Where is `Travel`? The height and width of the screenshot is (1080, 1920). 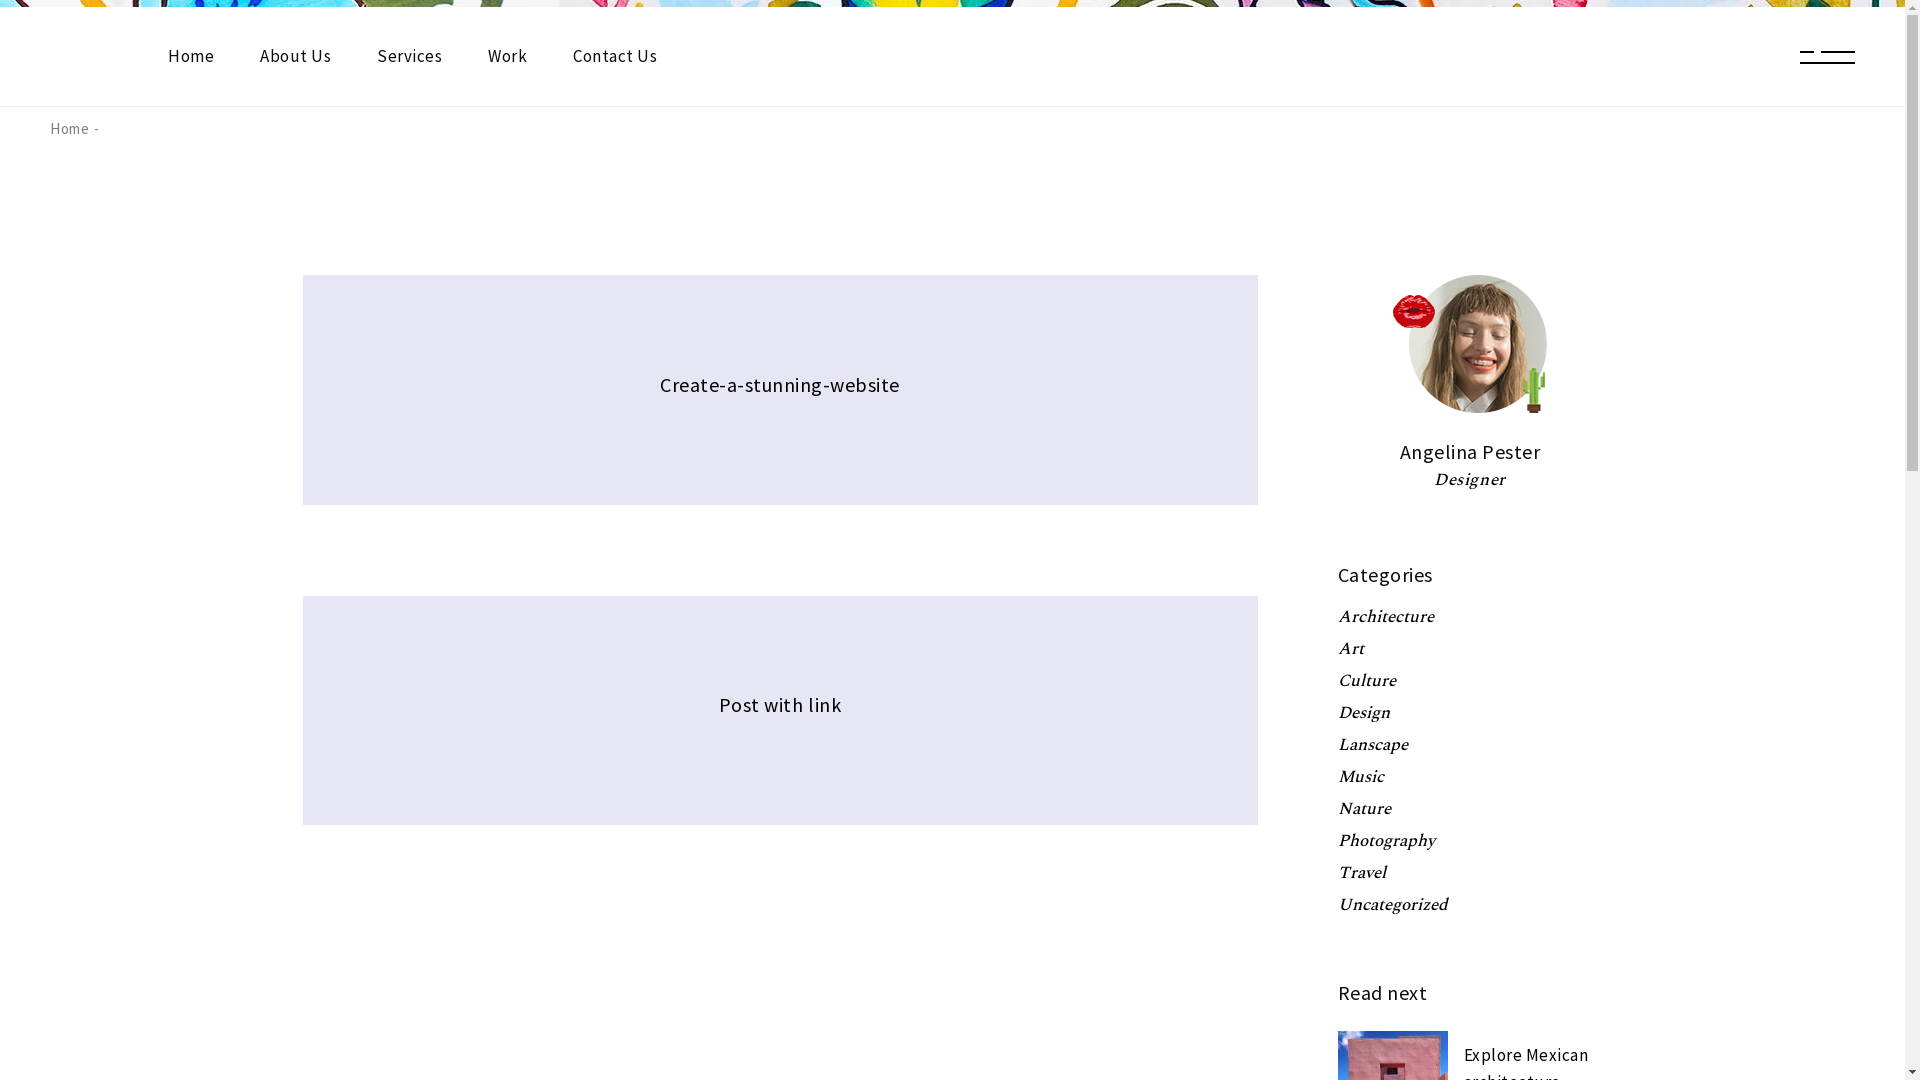
Travel is located at coordinates (1362, 873).